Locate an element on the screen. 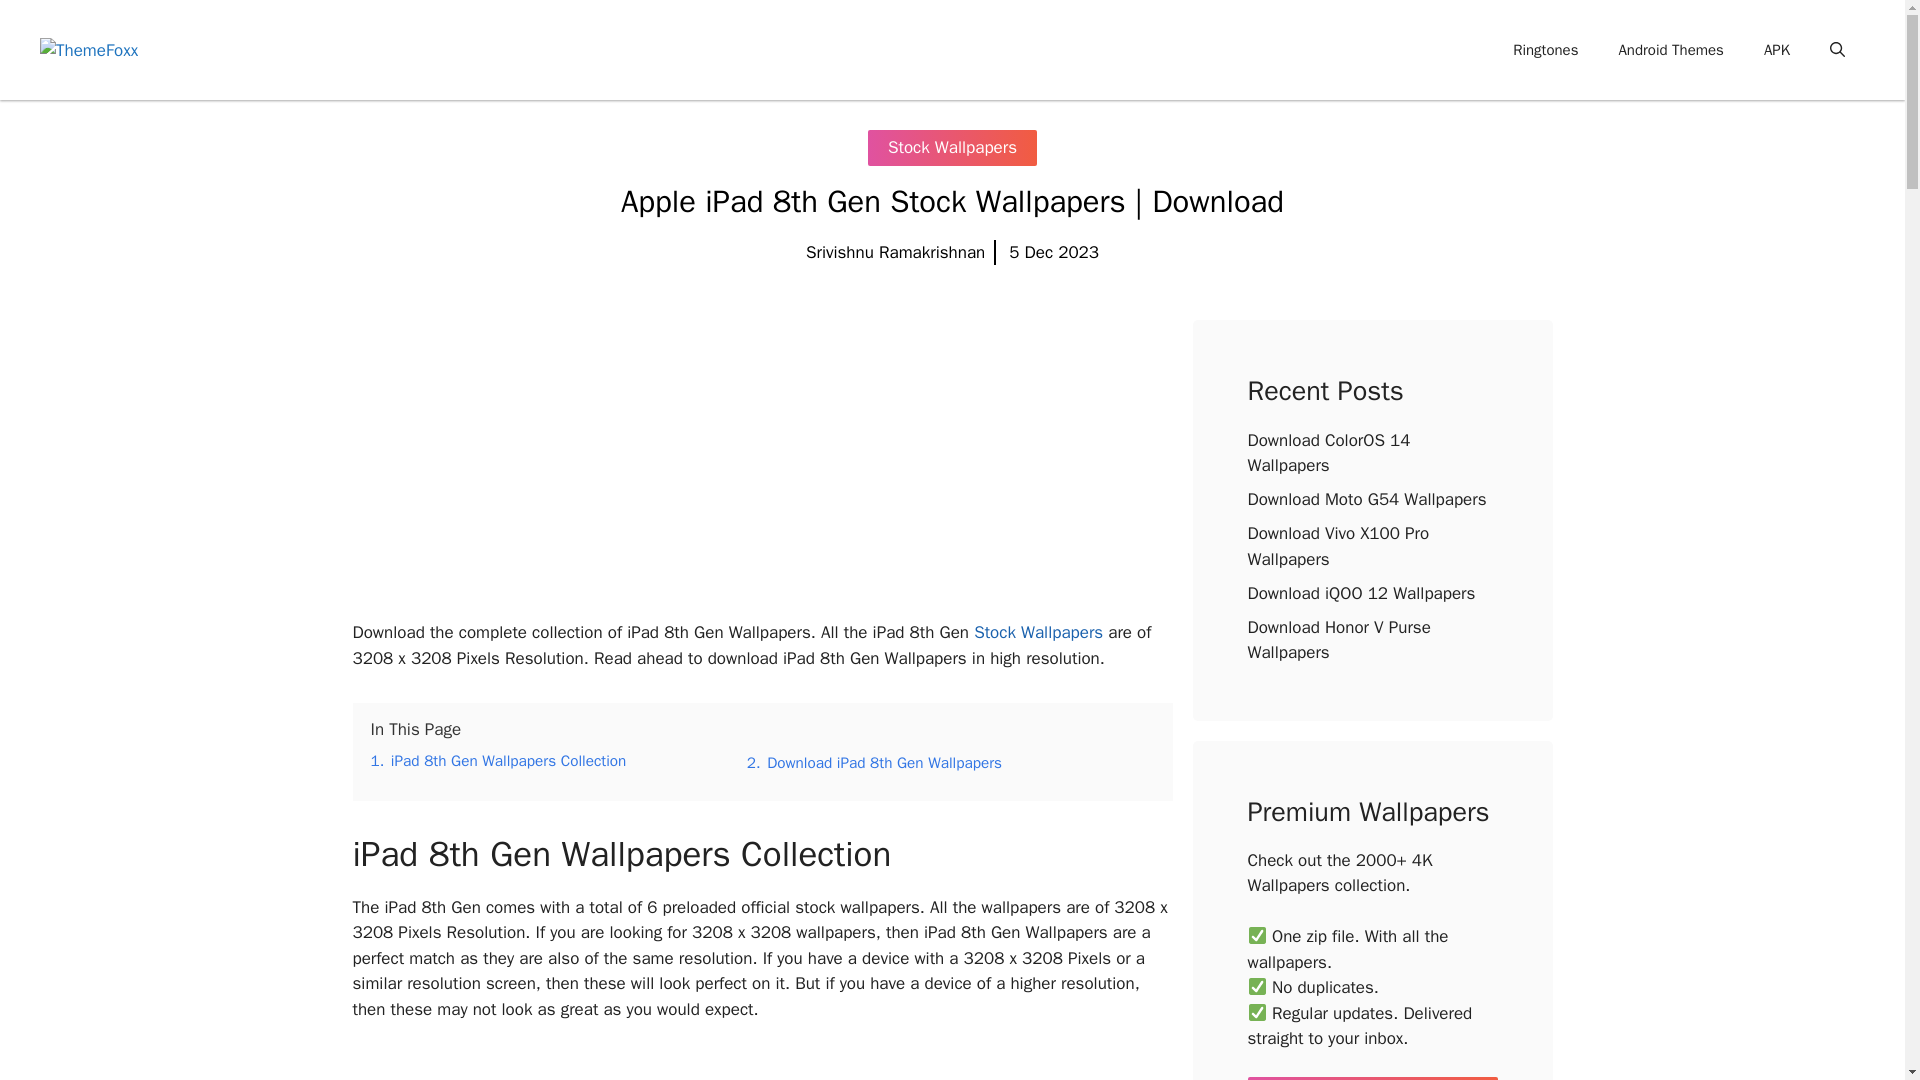 The width and height of the screenshot is (1920, 1080). Android Themes is located at coordinates (1670, 50).